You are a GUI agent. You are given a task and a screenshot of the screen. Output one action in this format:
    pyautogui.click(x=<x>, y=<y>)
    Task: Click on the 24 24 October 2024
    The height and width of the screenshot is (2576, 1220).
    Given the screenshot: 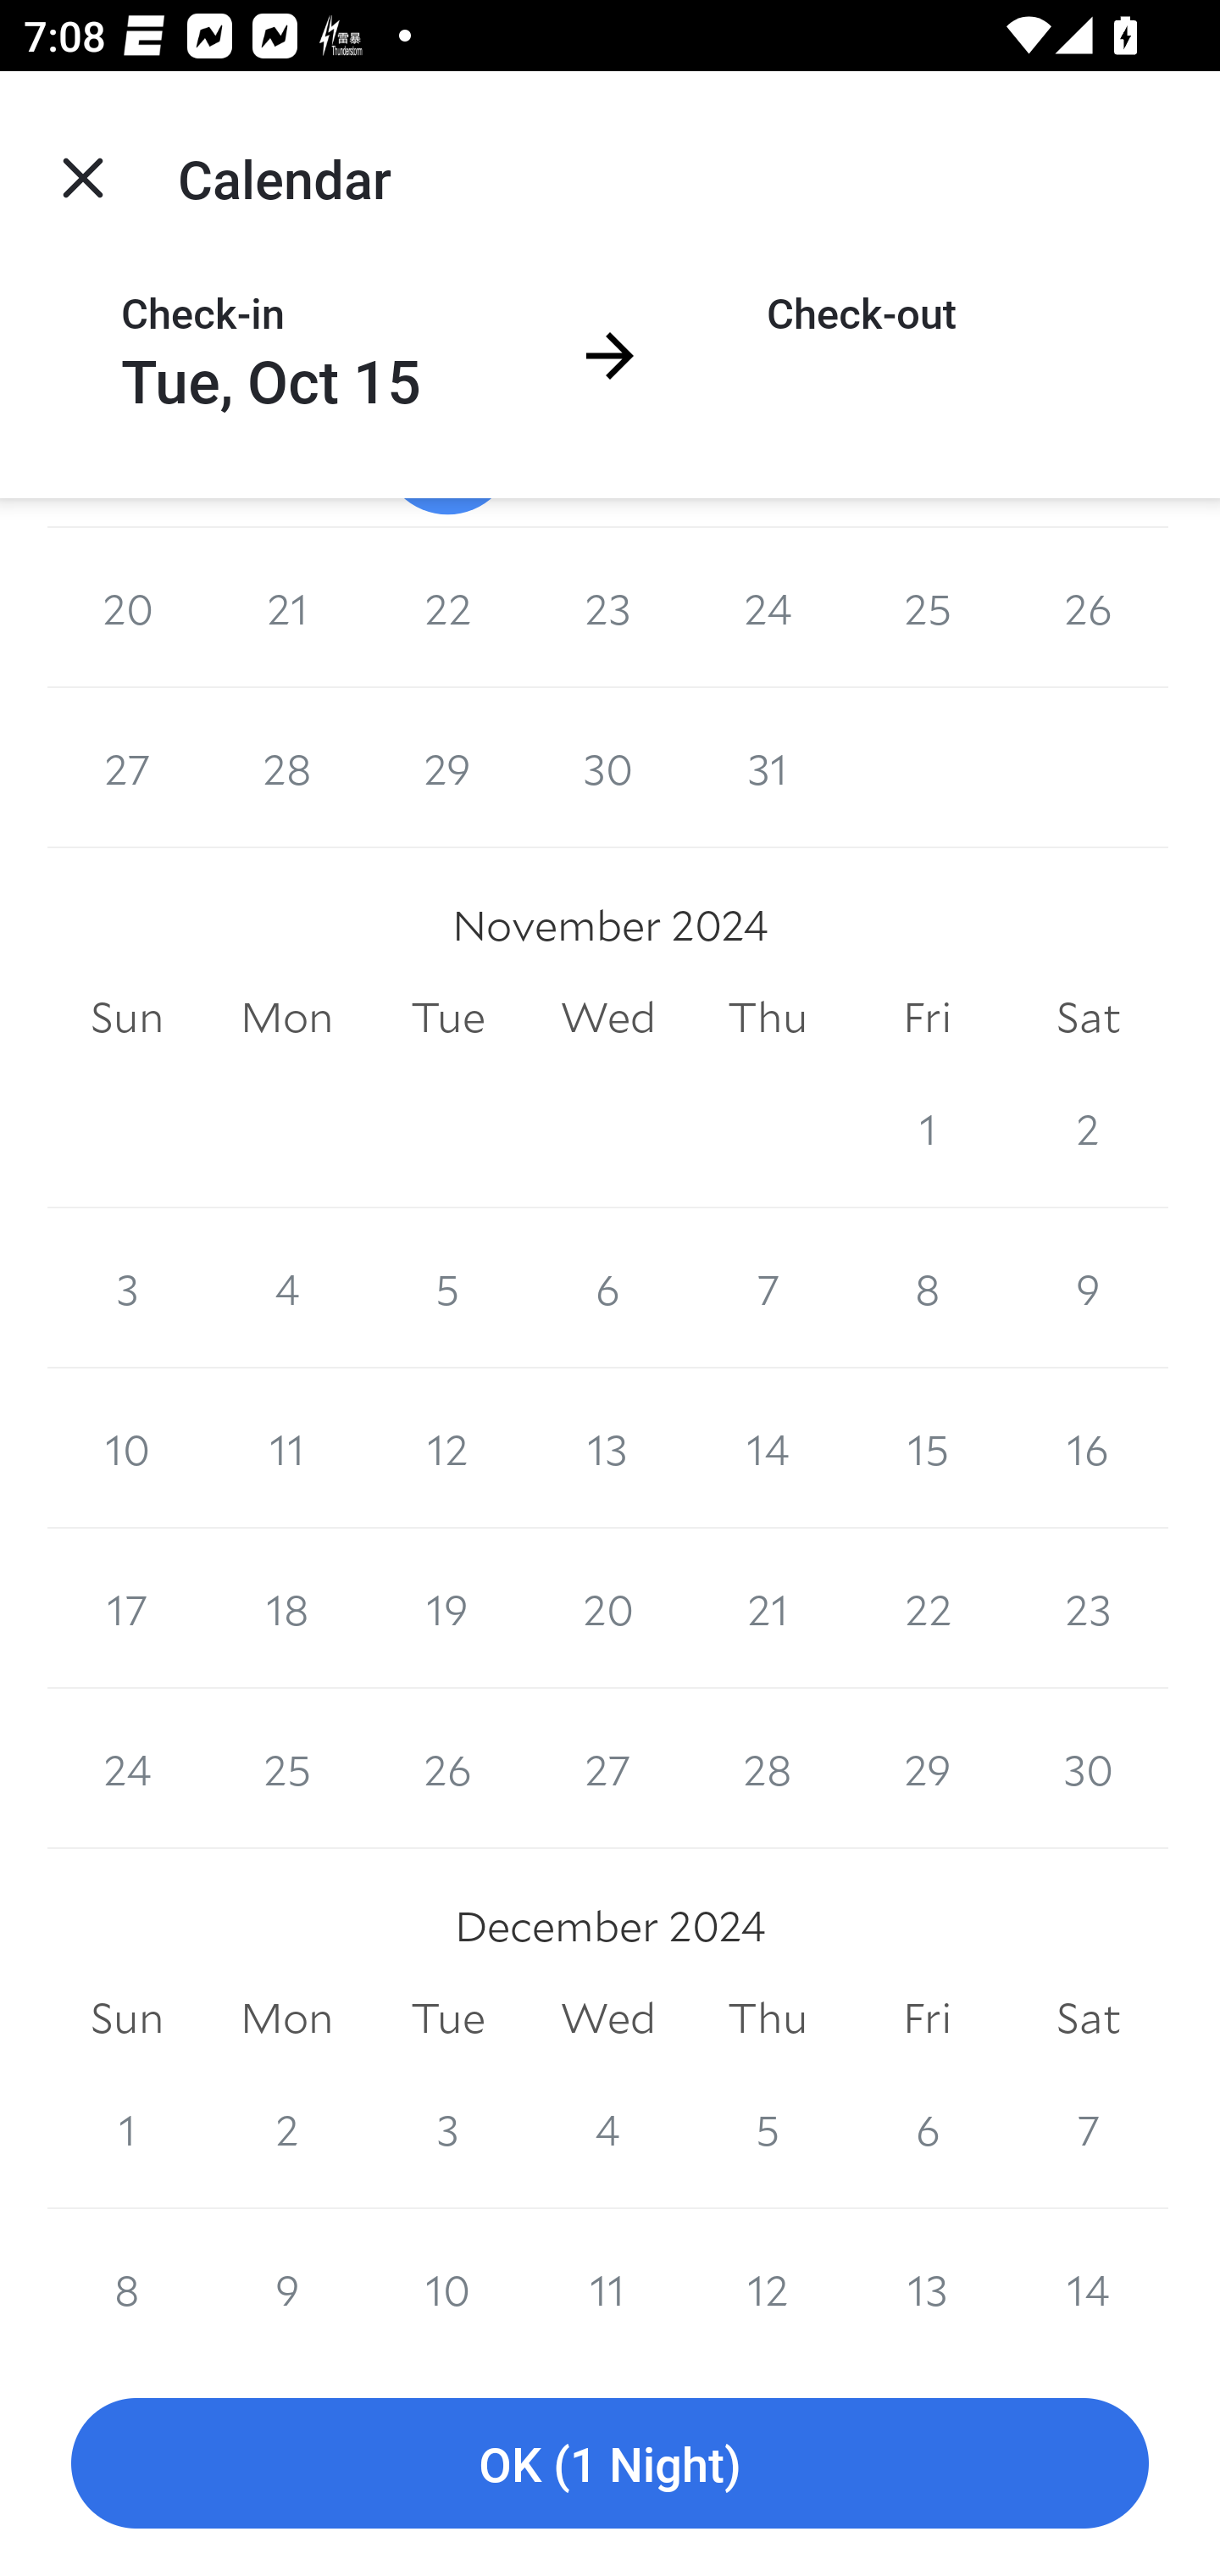 What is the action you would take?
    pyautogui.click(x=768, y=608)
    